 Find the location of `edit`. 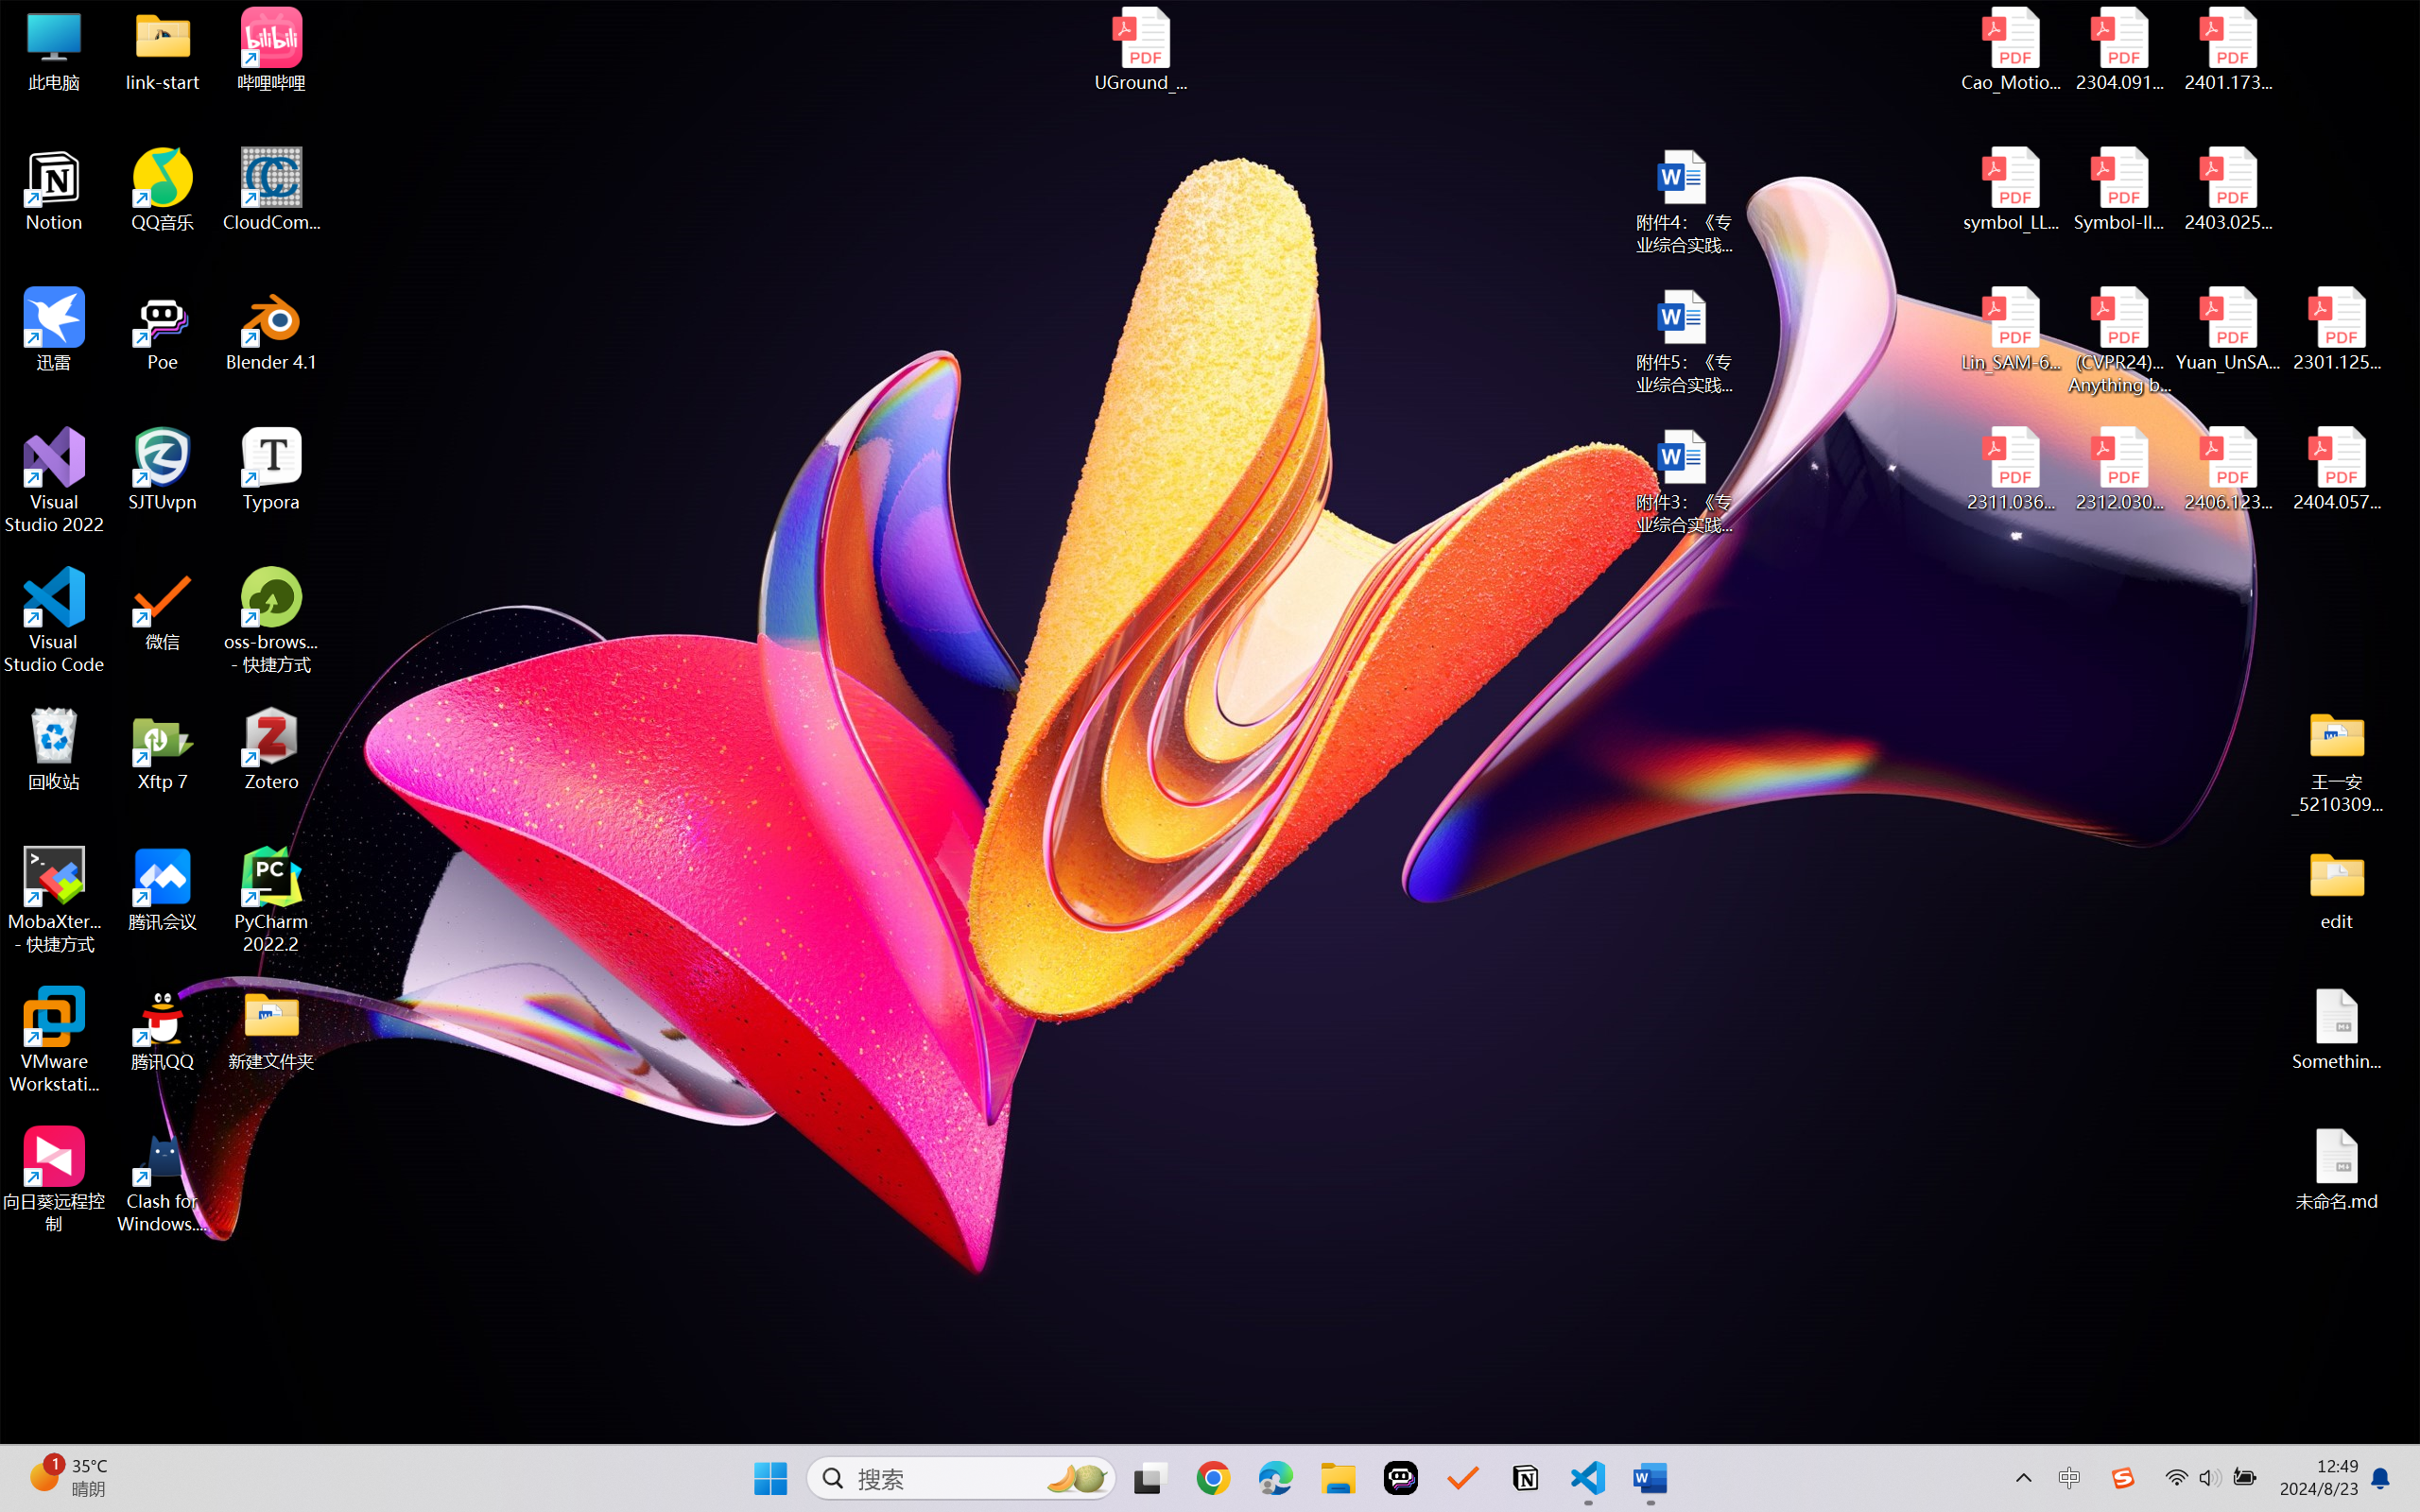

edit is located at coordinates (2337, 888).